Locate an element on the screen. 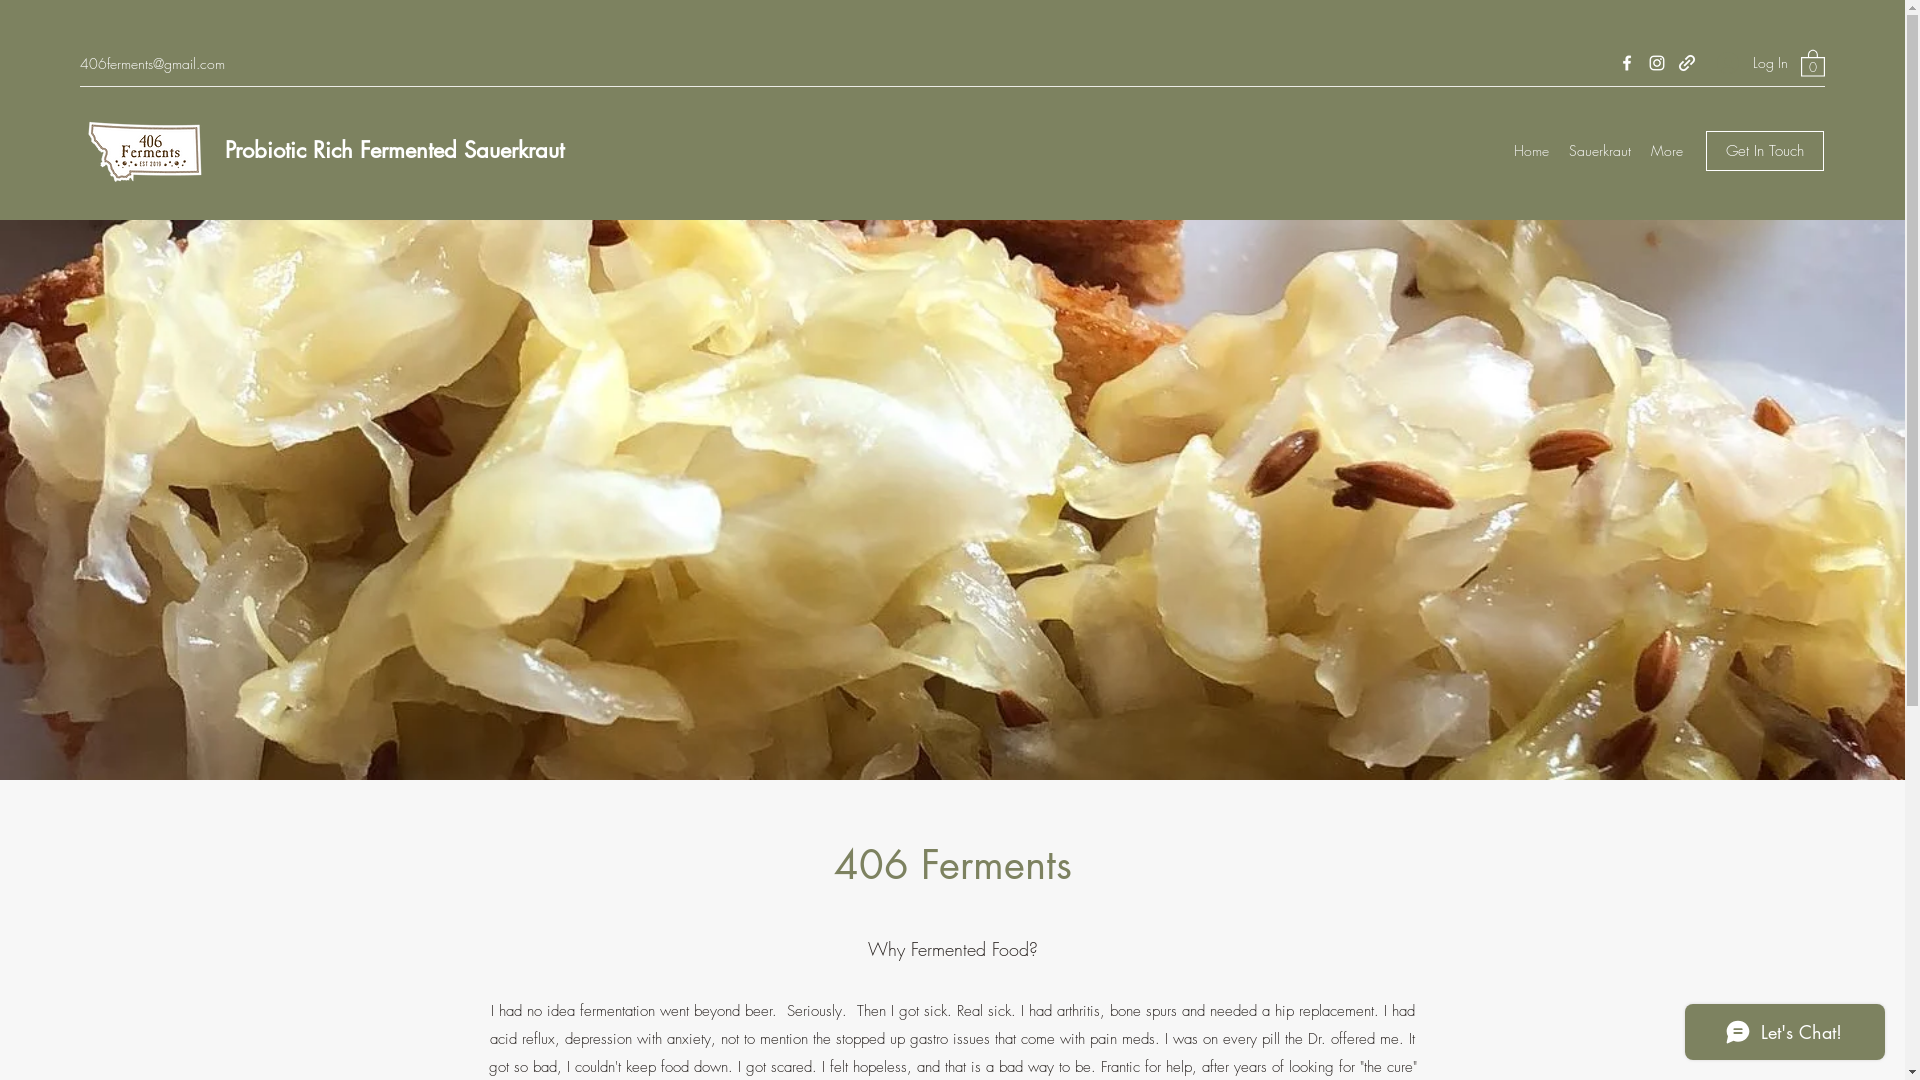  0 is located at coordinates (1813, 62).